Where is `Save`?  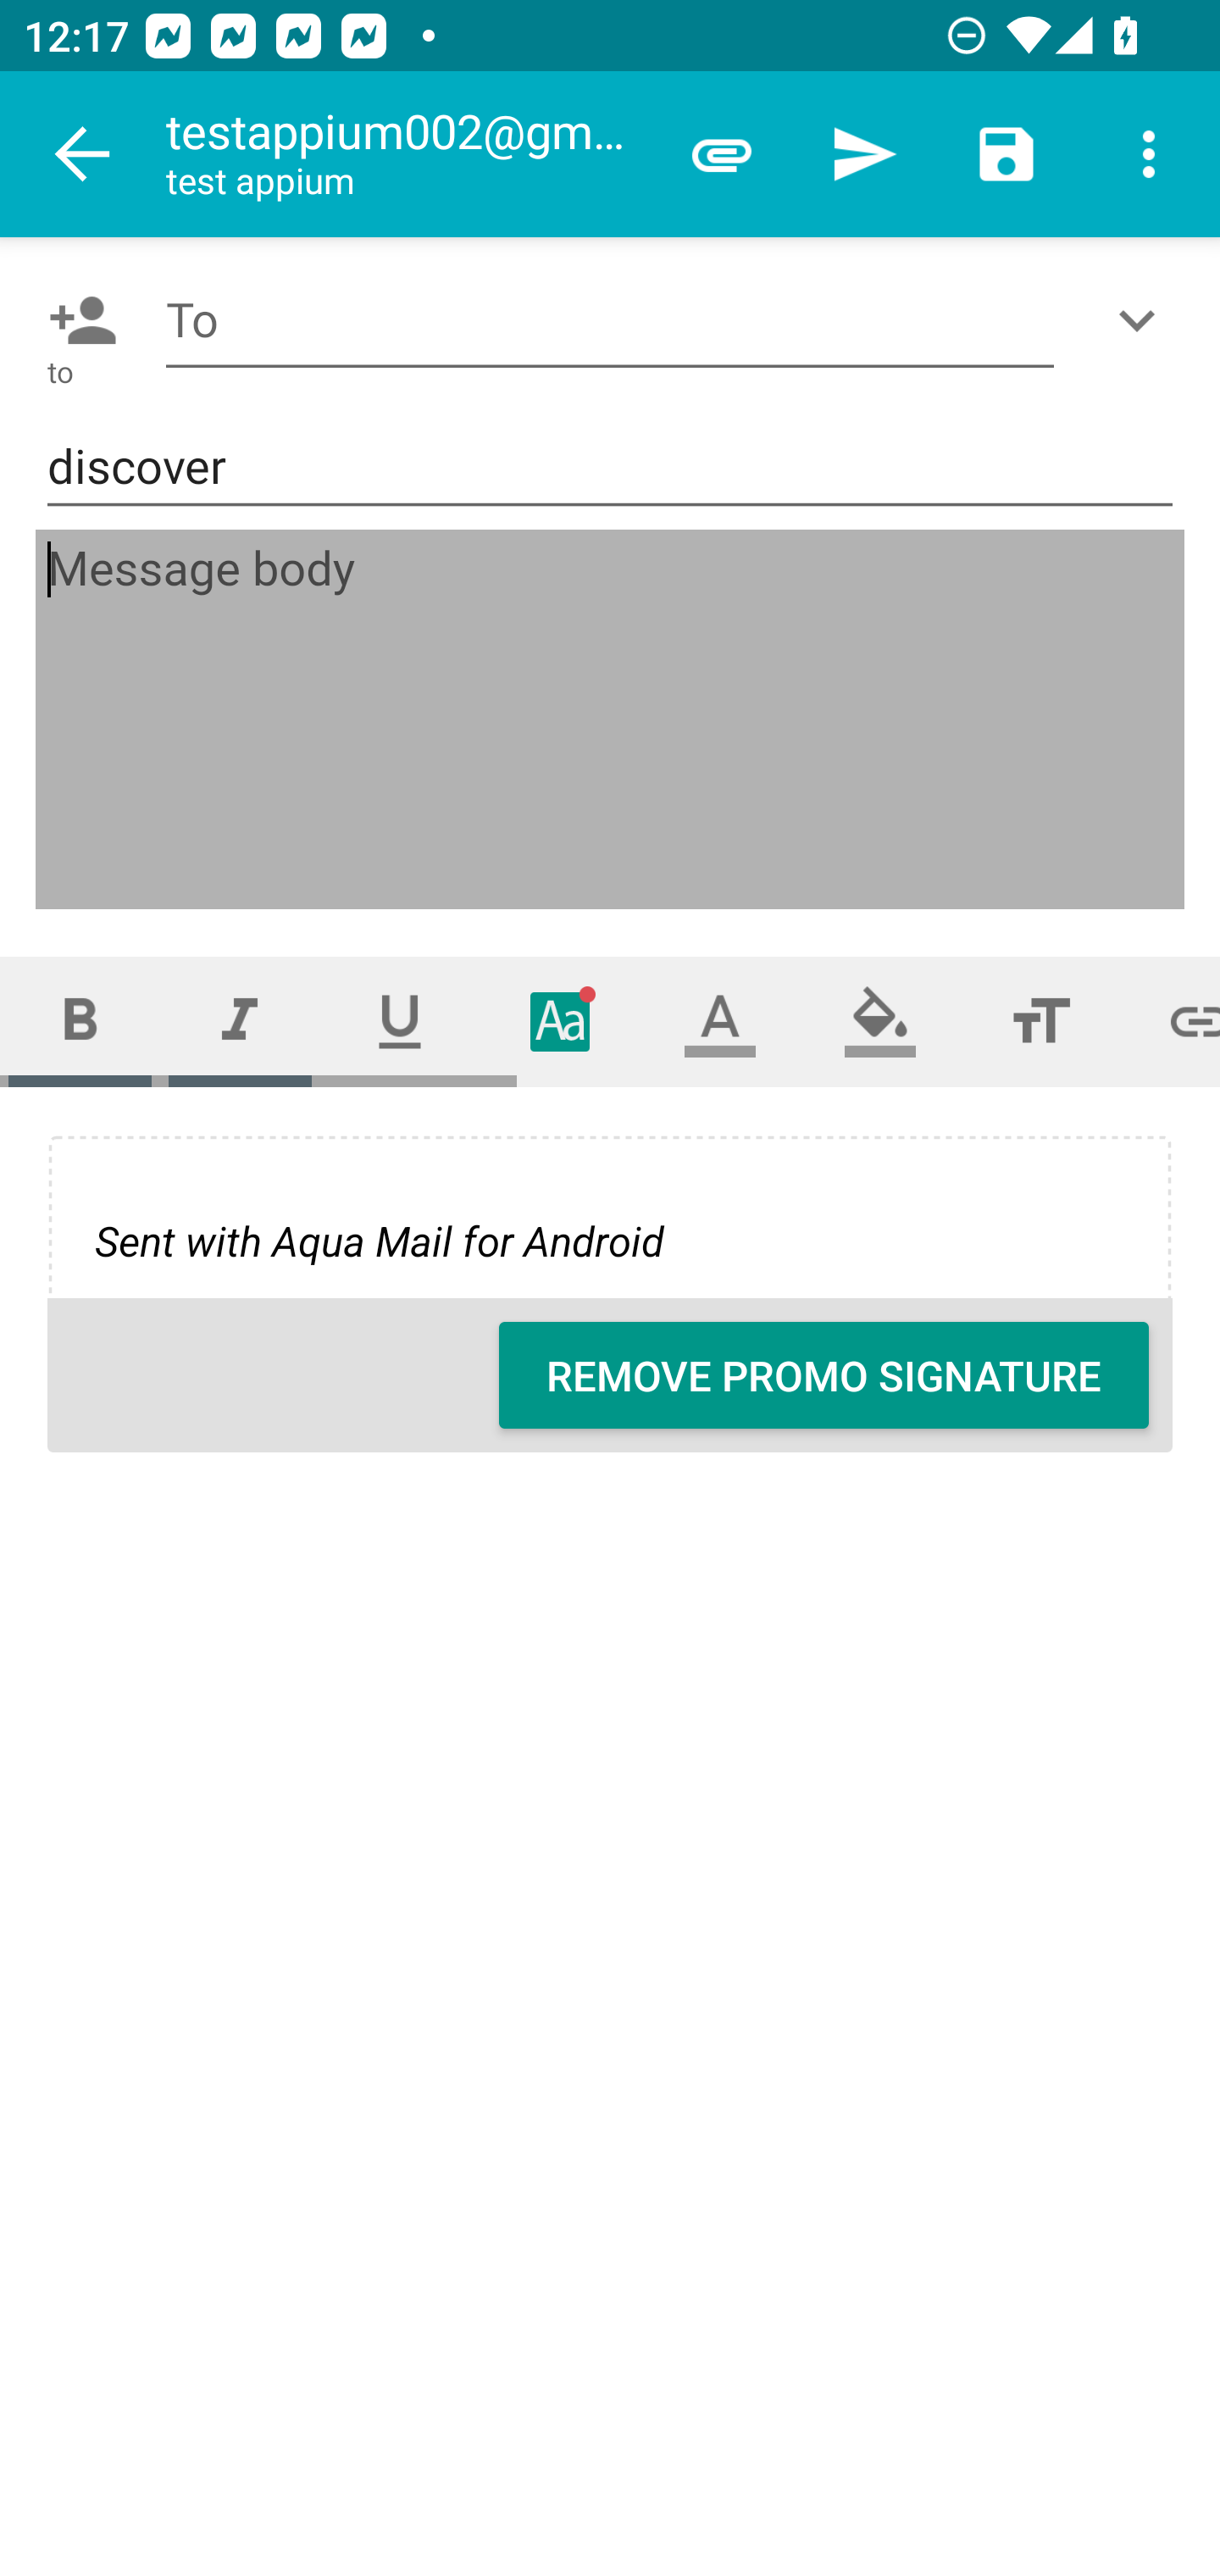 Save is located at coordinates (1006, 154).